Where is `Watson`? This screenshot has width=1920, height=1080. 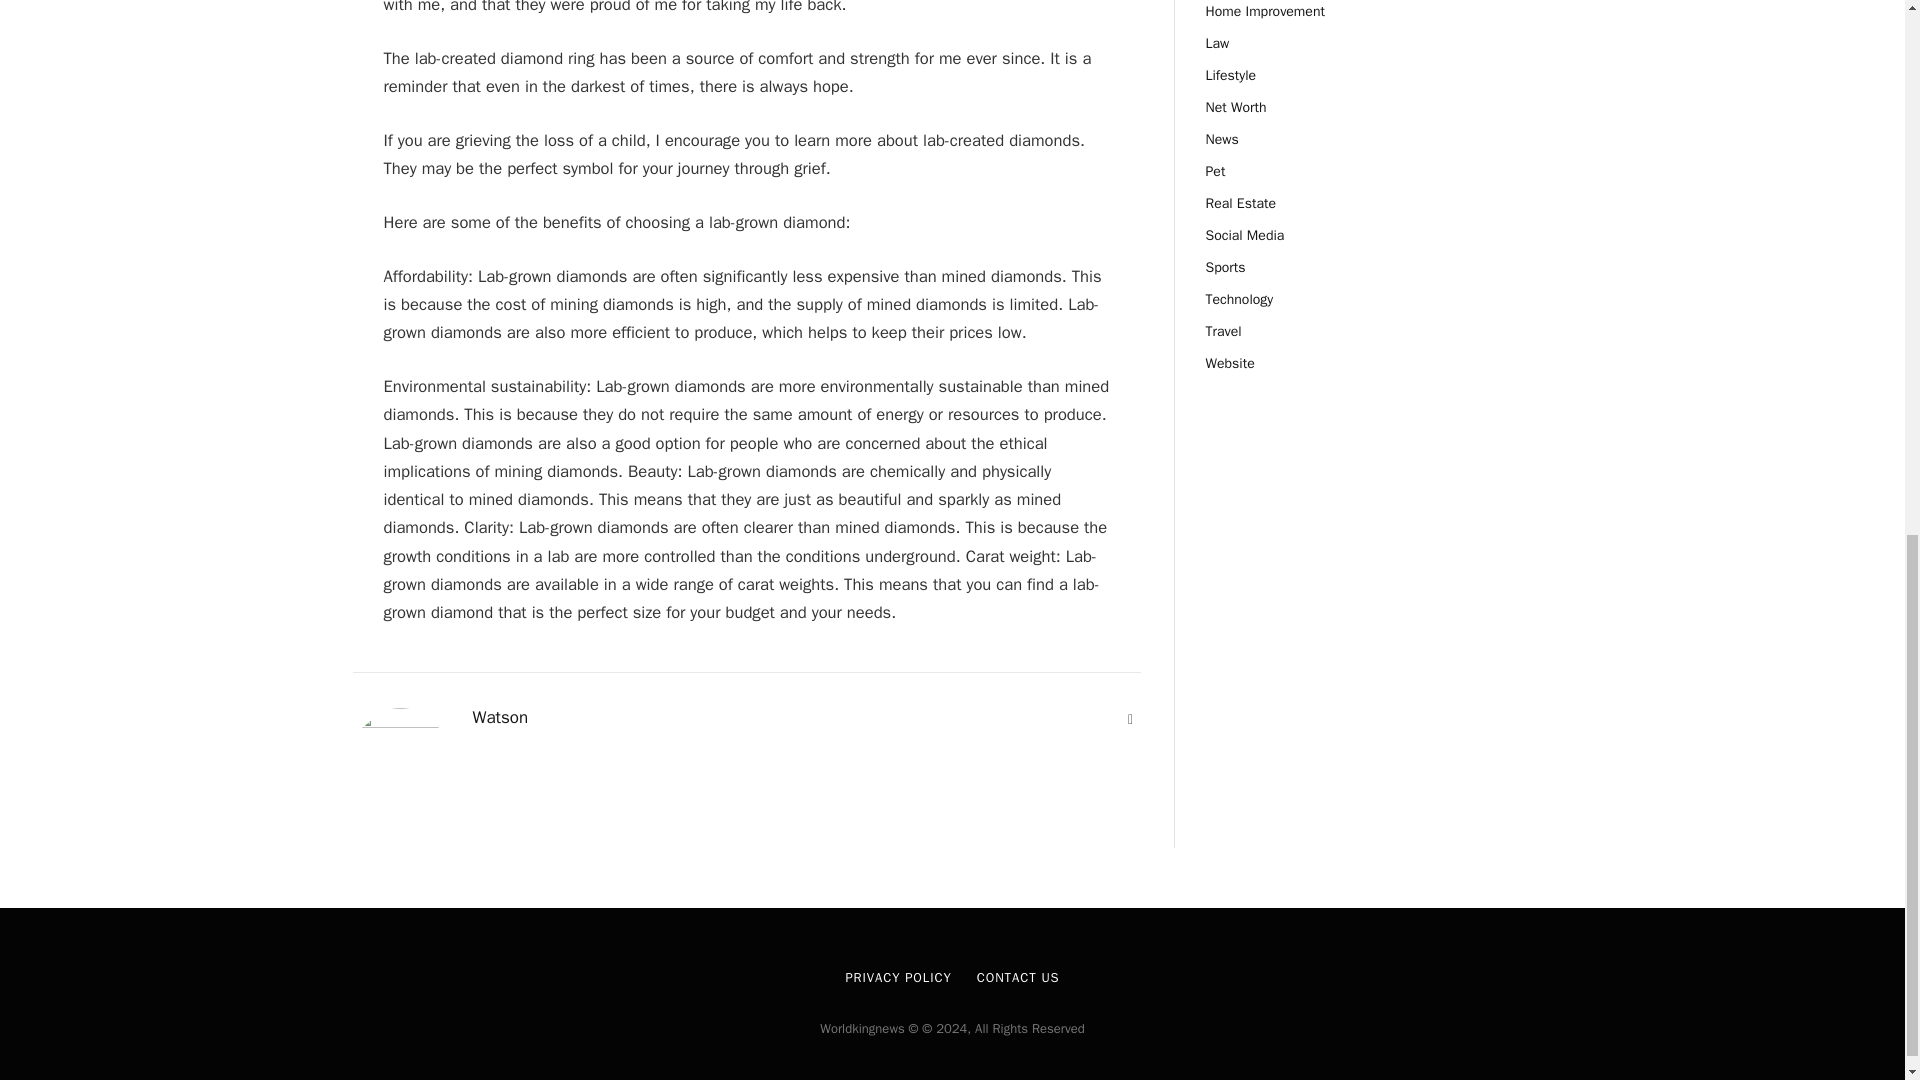
Watson is located at coordinates (500, 718).